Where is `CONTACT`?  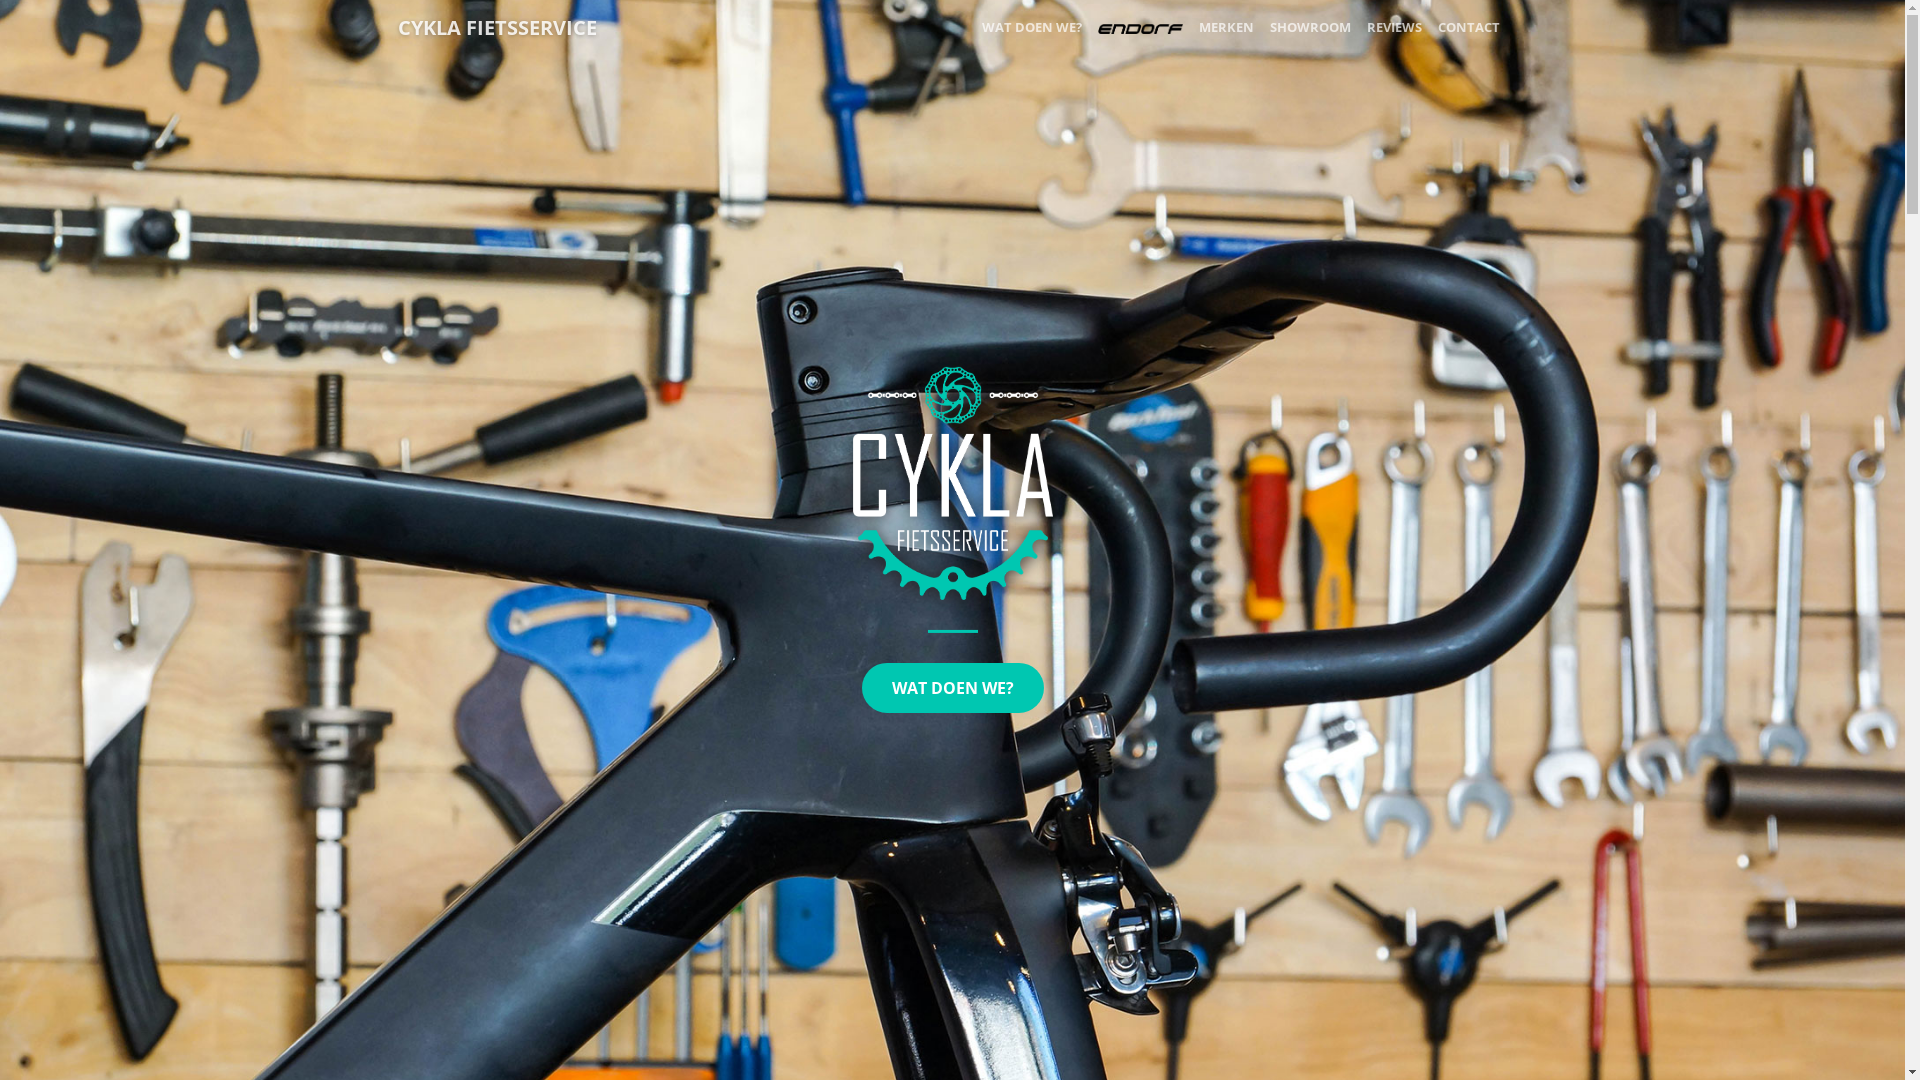 CONTACT is located at coordinates (1469, 28).